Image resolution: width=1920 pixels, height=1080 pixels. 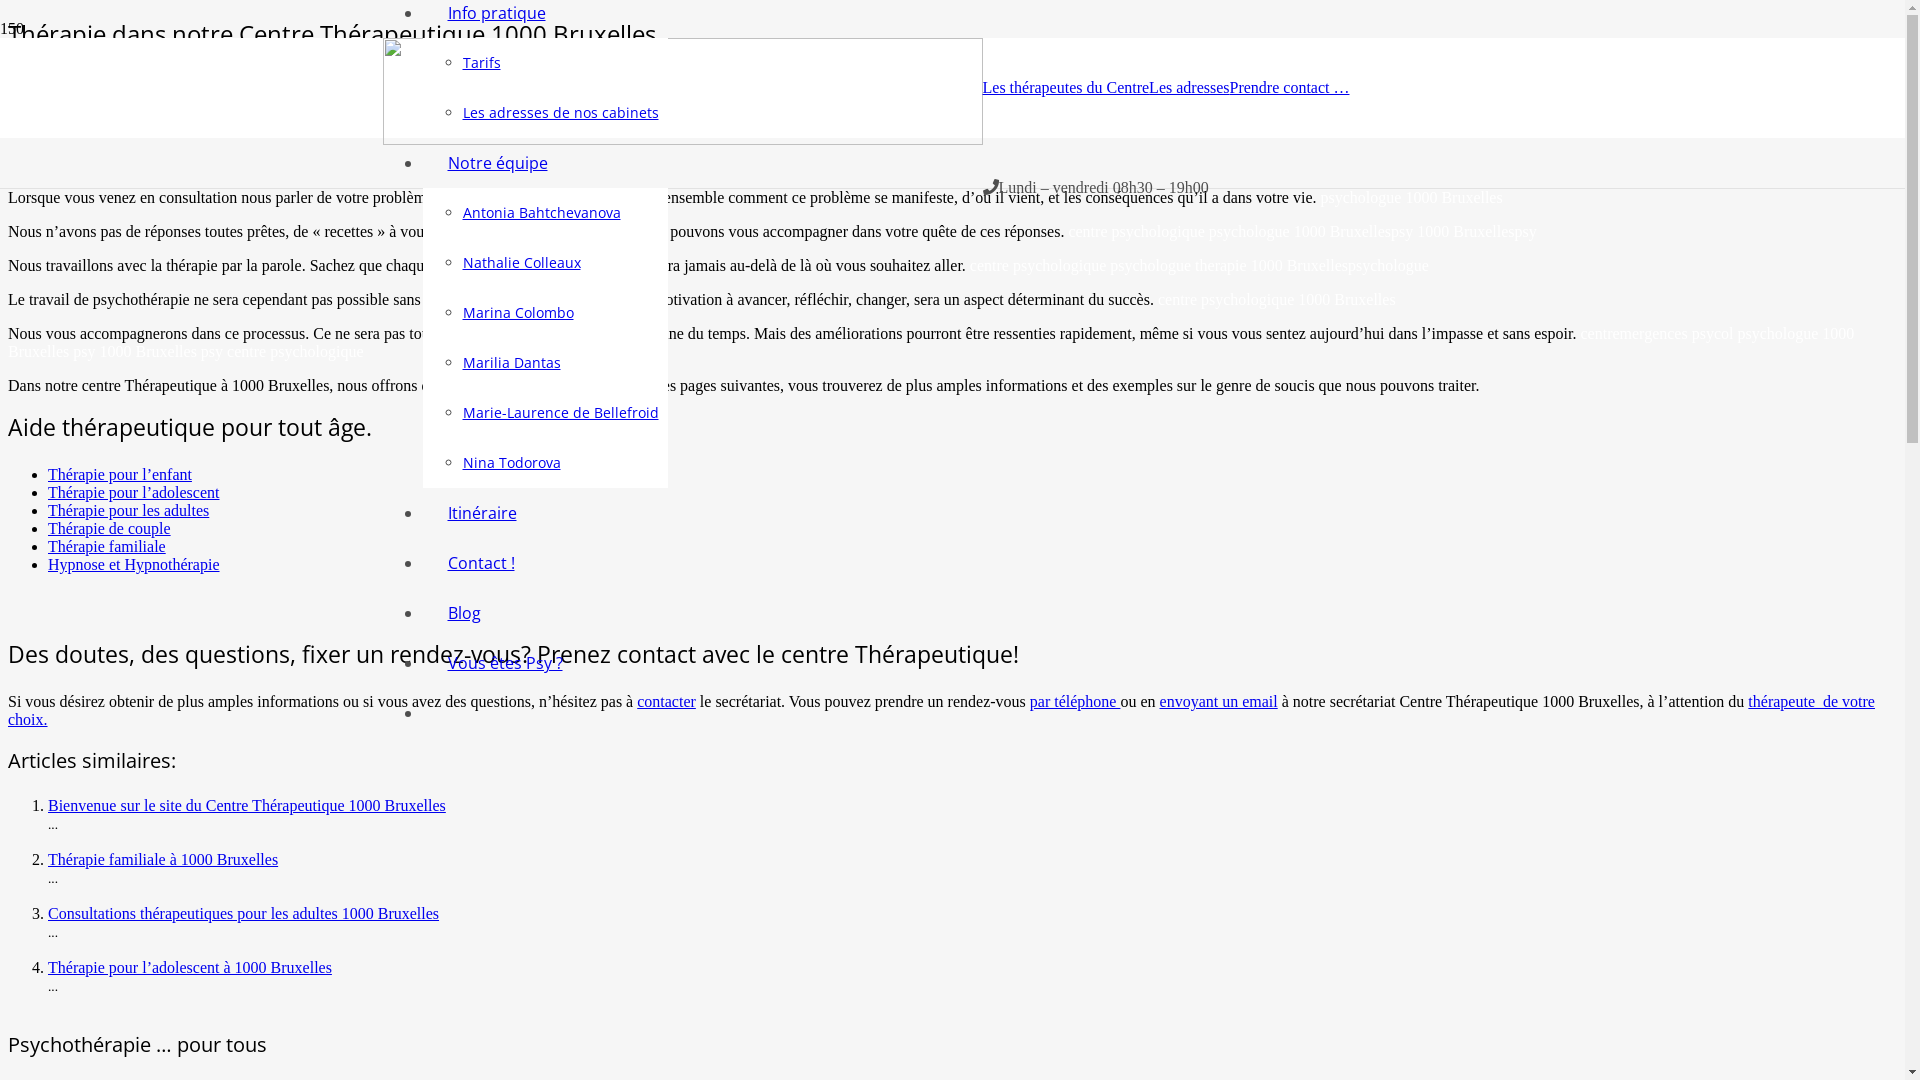 I want to click on Antonia Bahtchevanova, so click(x=541, y=212).